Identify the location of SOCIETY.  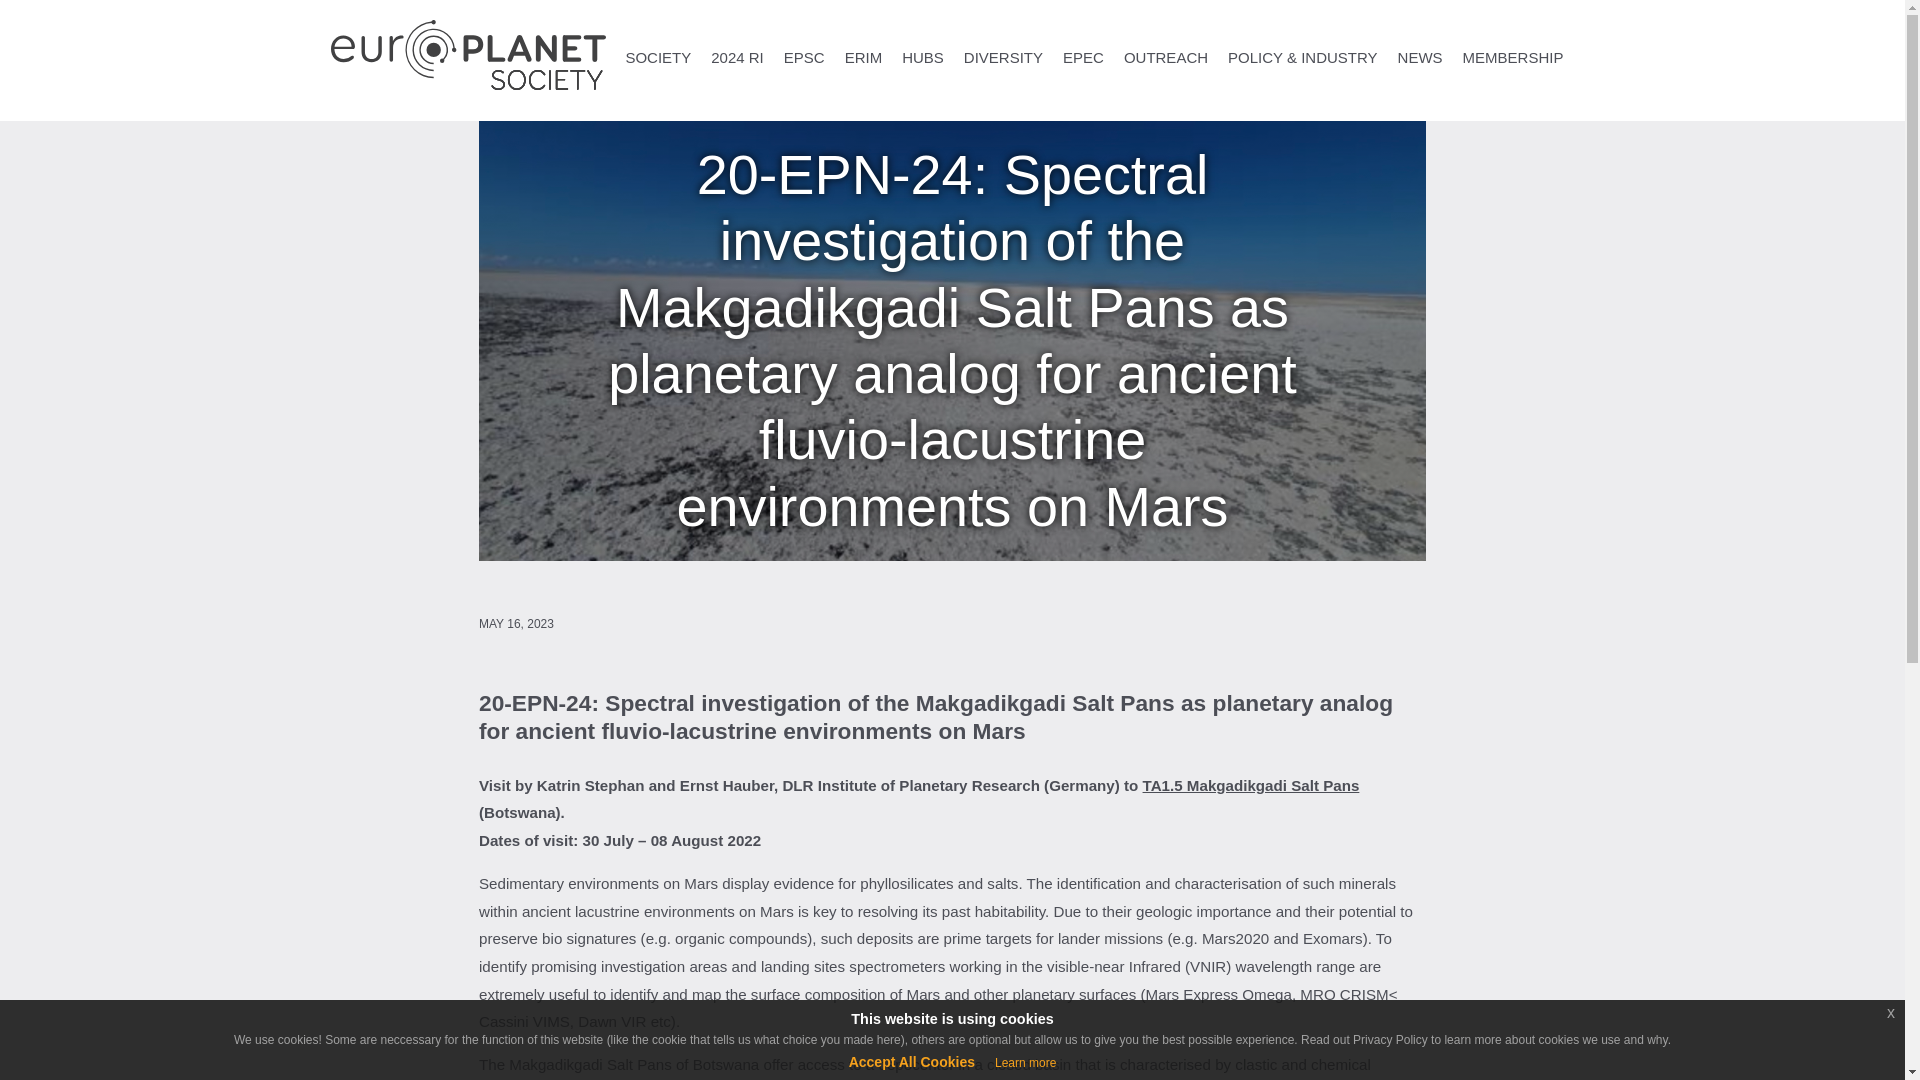
(657, 56).